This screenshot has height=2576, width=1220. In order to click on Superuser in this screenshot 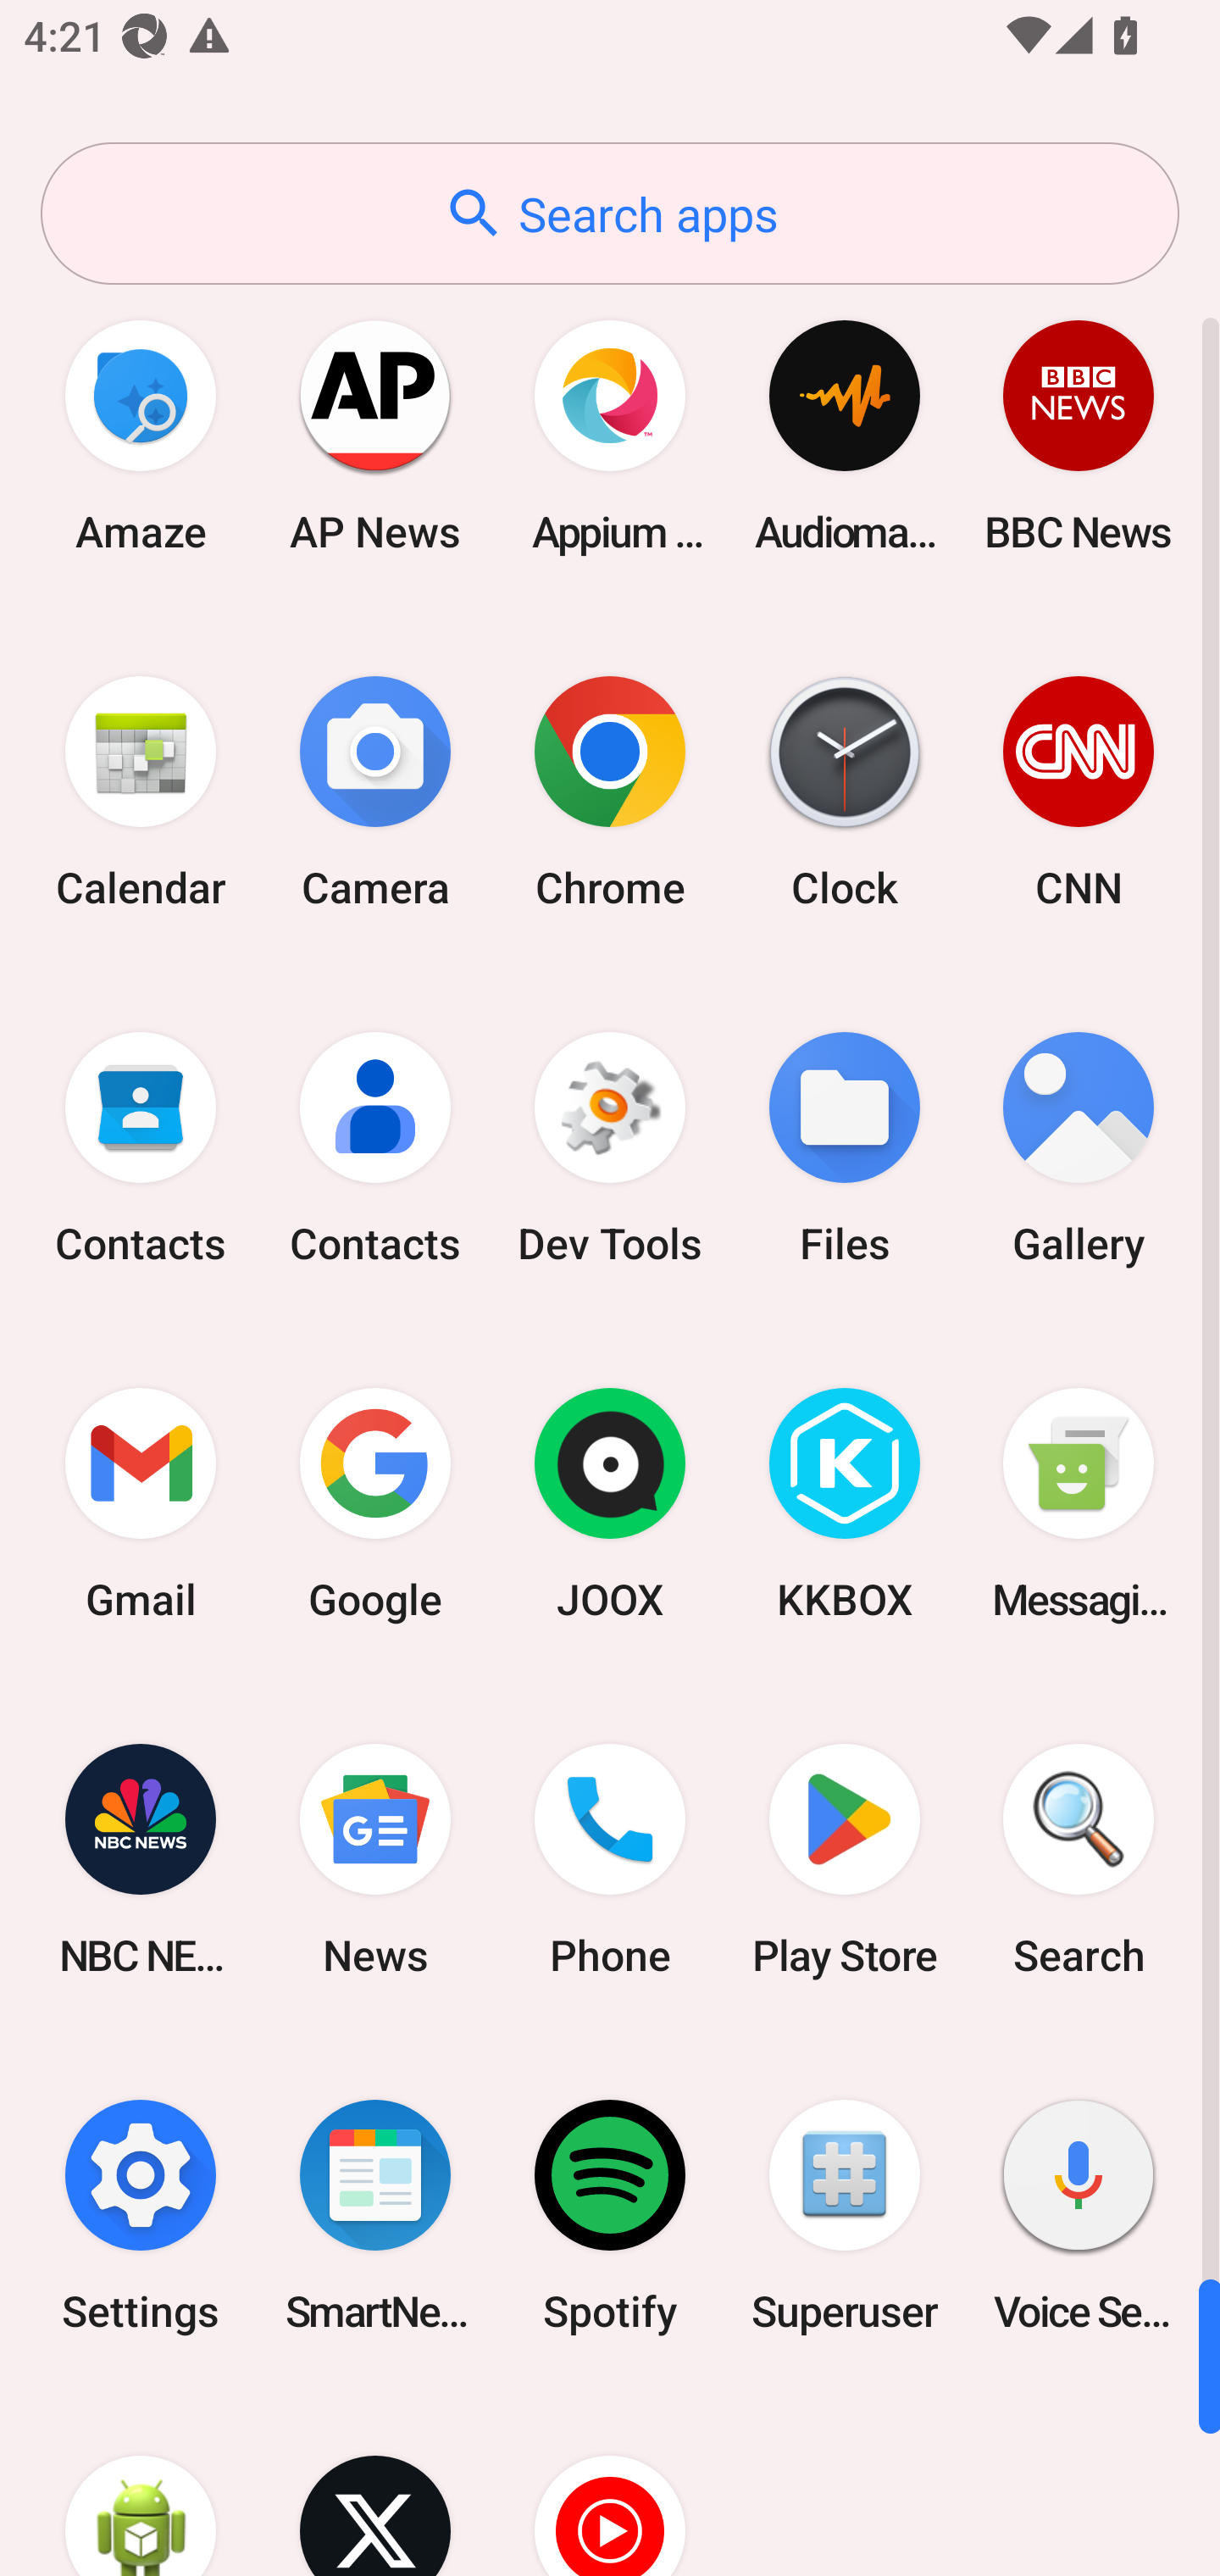, I will do `click(844, 2215)`.